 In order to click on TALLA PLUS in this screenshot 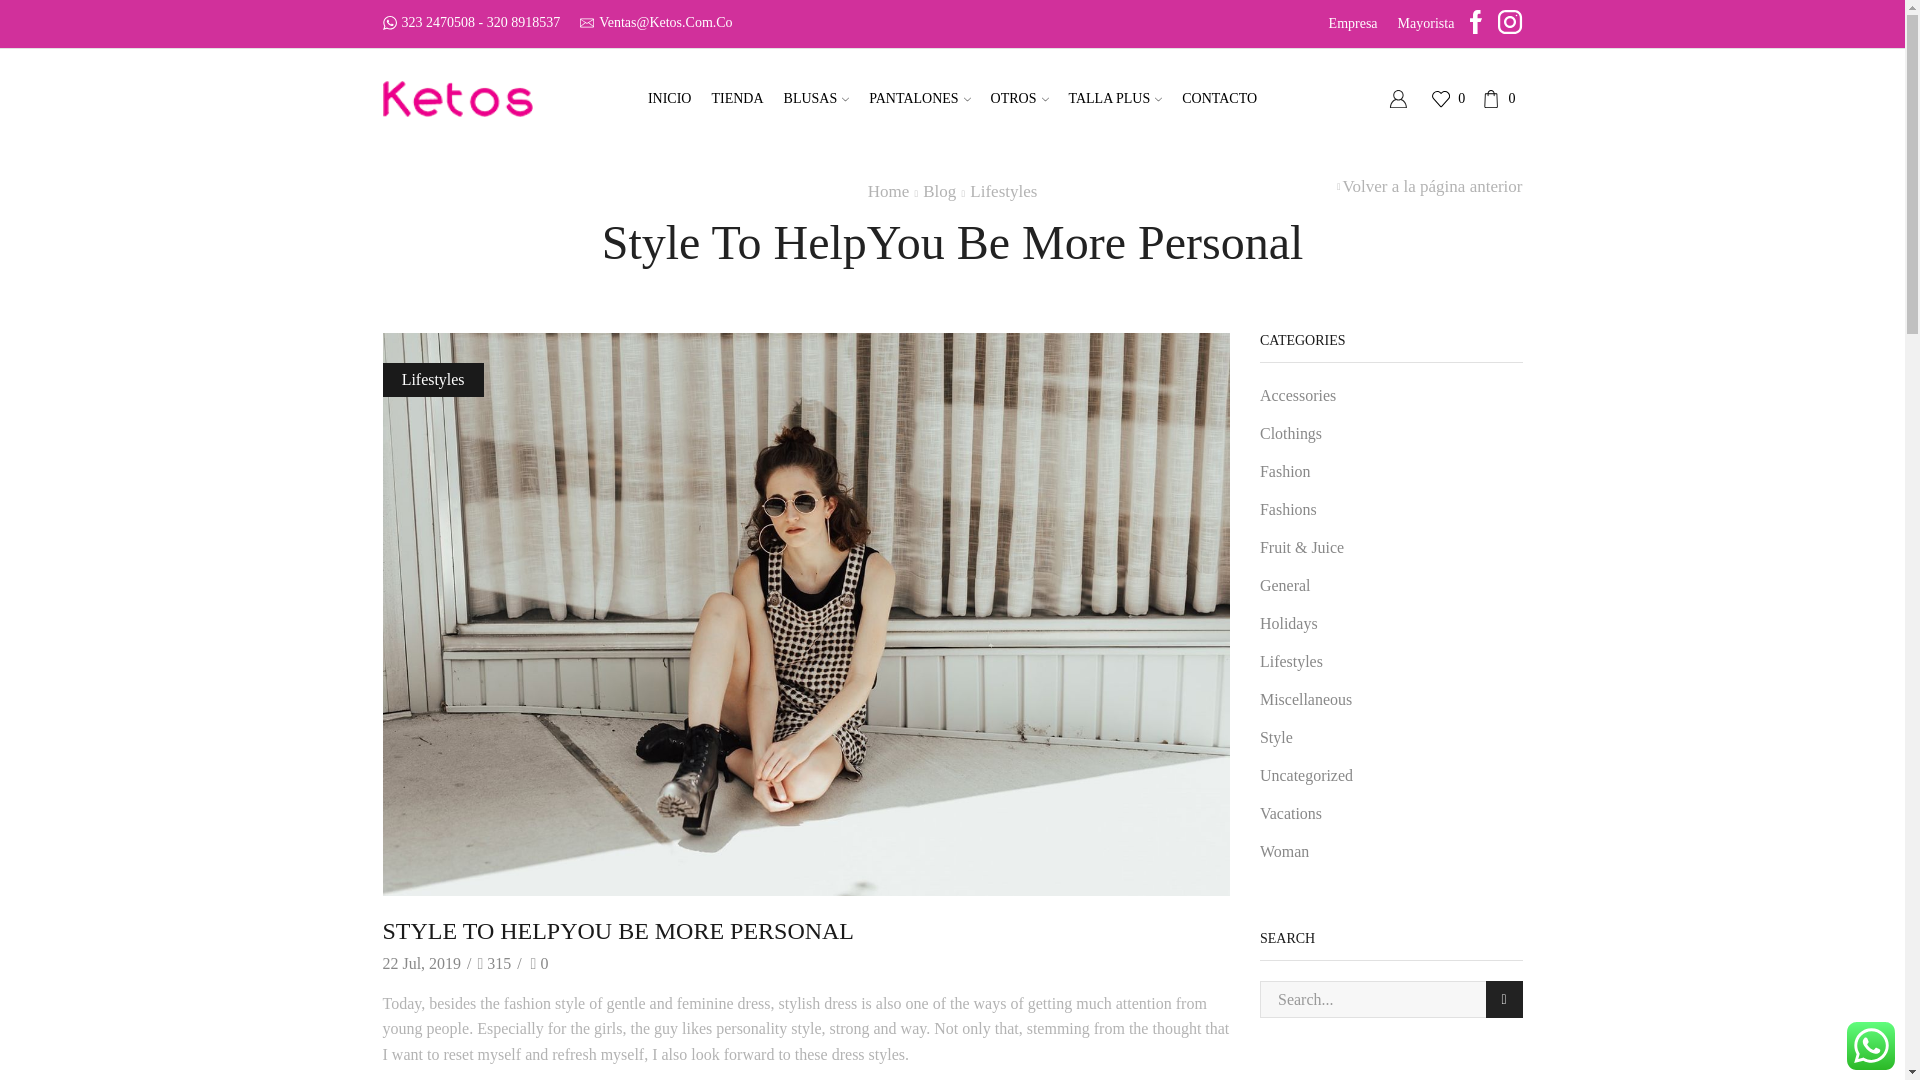, I will do `click(1116, 99)`.